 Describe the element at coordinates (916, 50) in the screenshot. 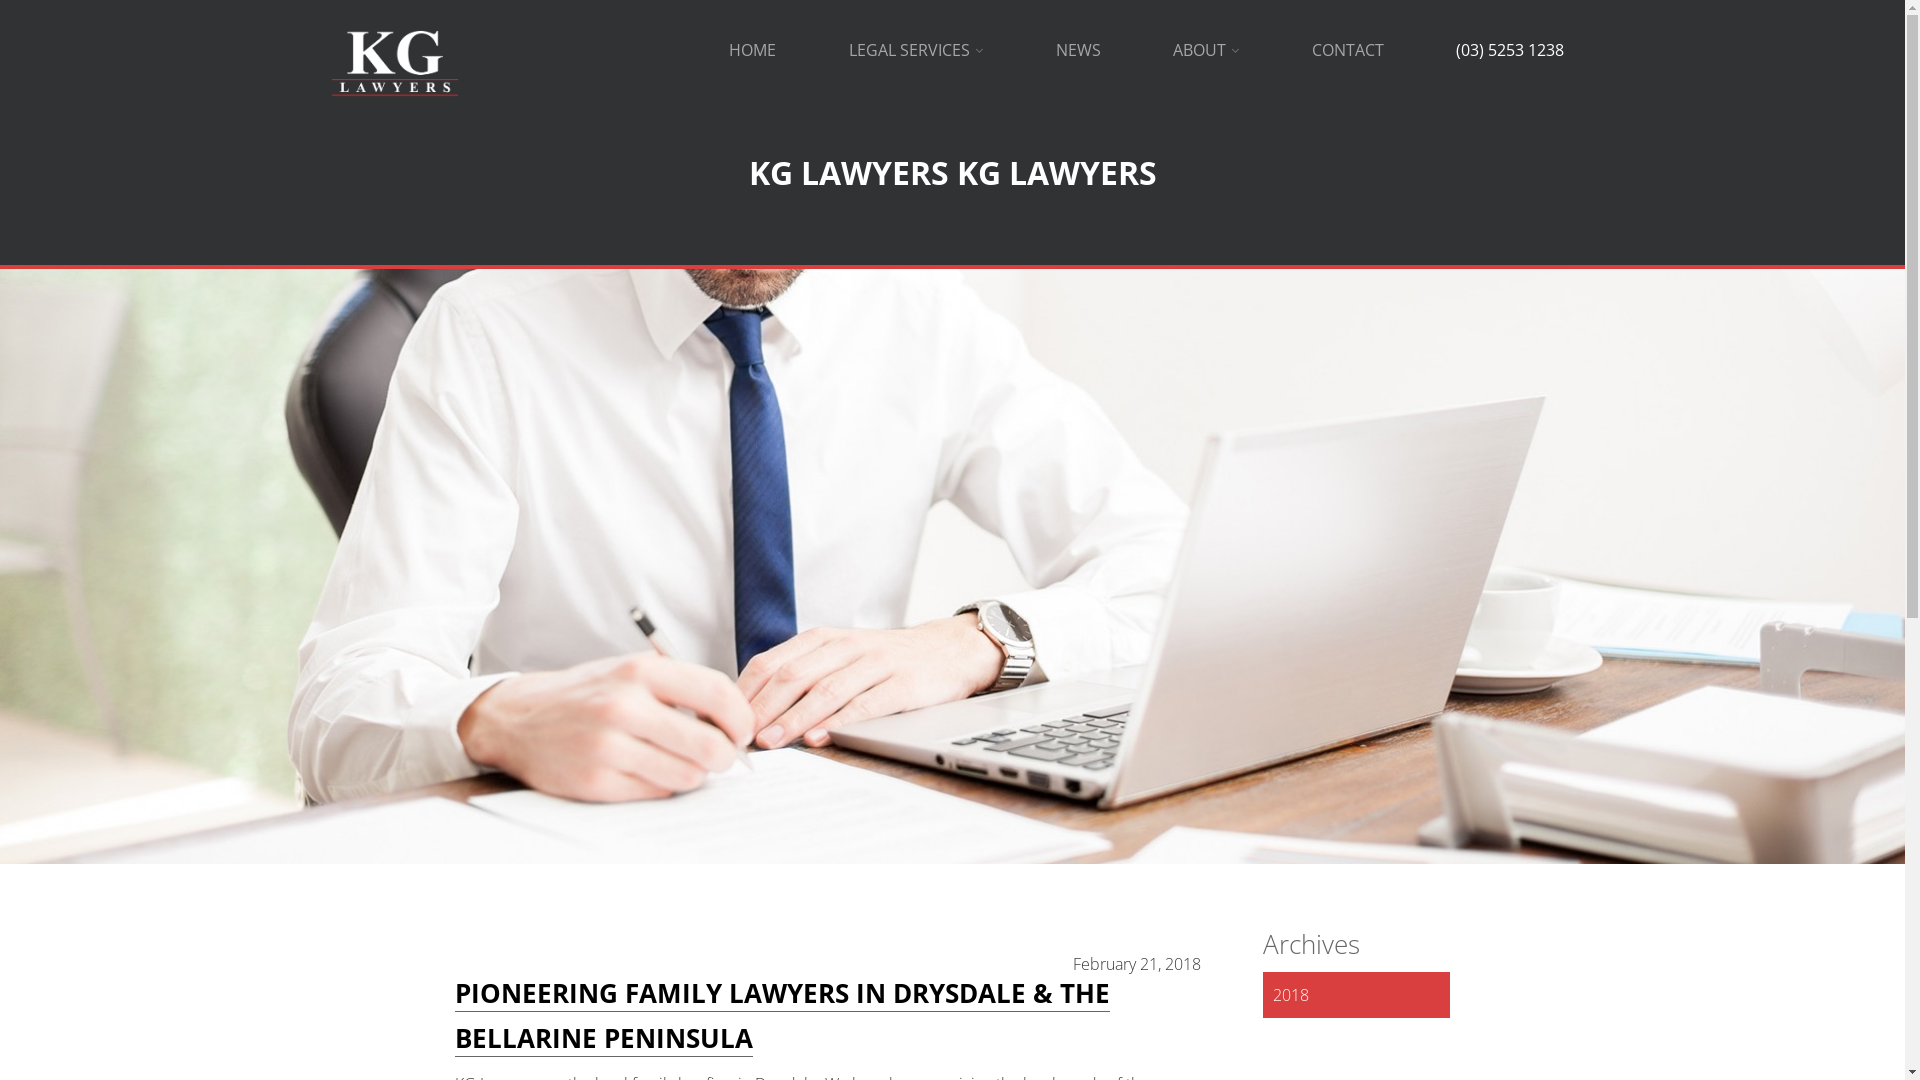

I see `LEGAL SERVICES` at that location.